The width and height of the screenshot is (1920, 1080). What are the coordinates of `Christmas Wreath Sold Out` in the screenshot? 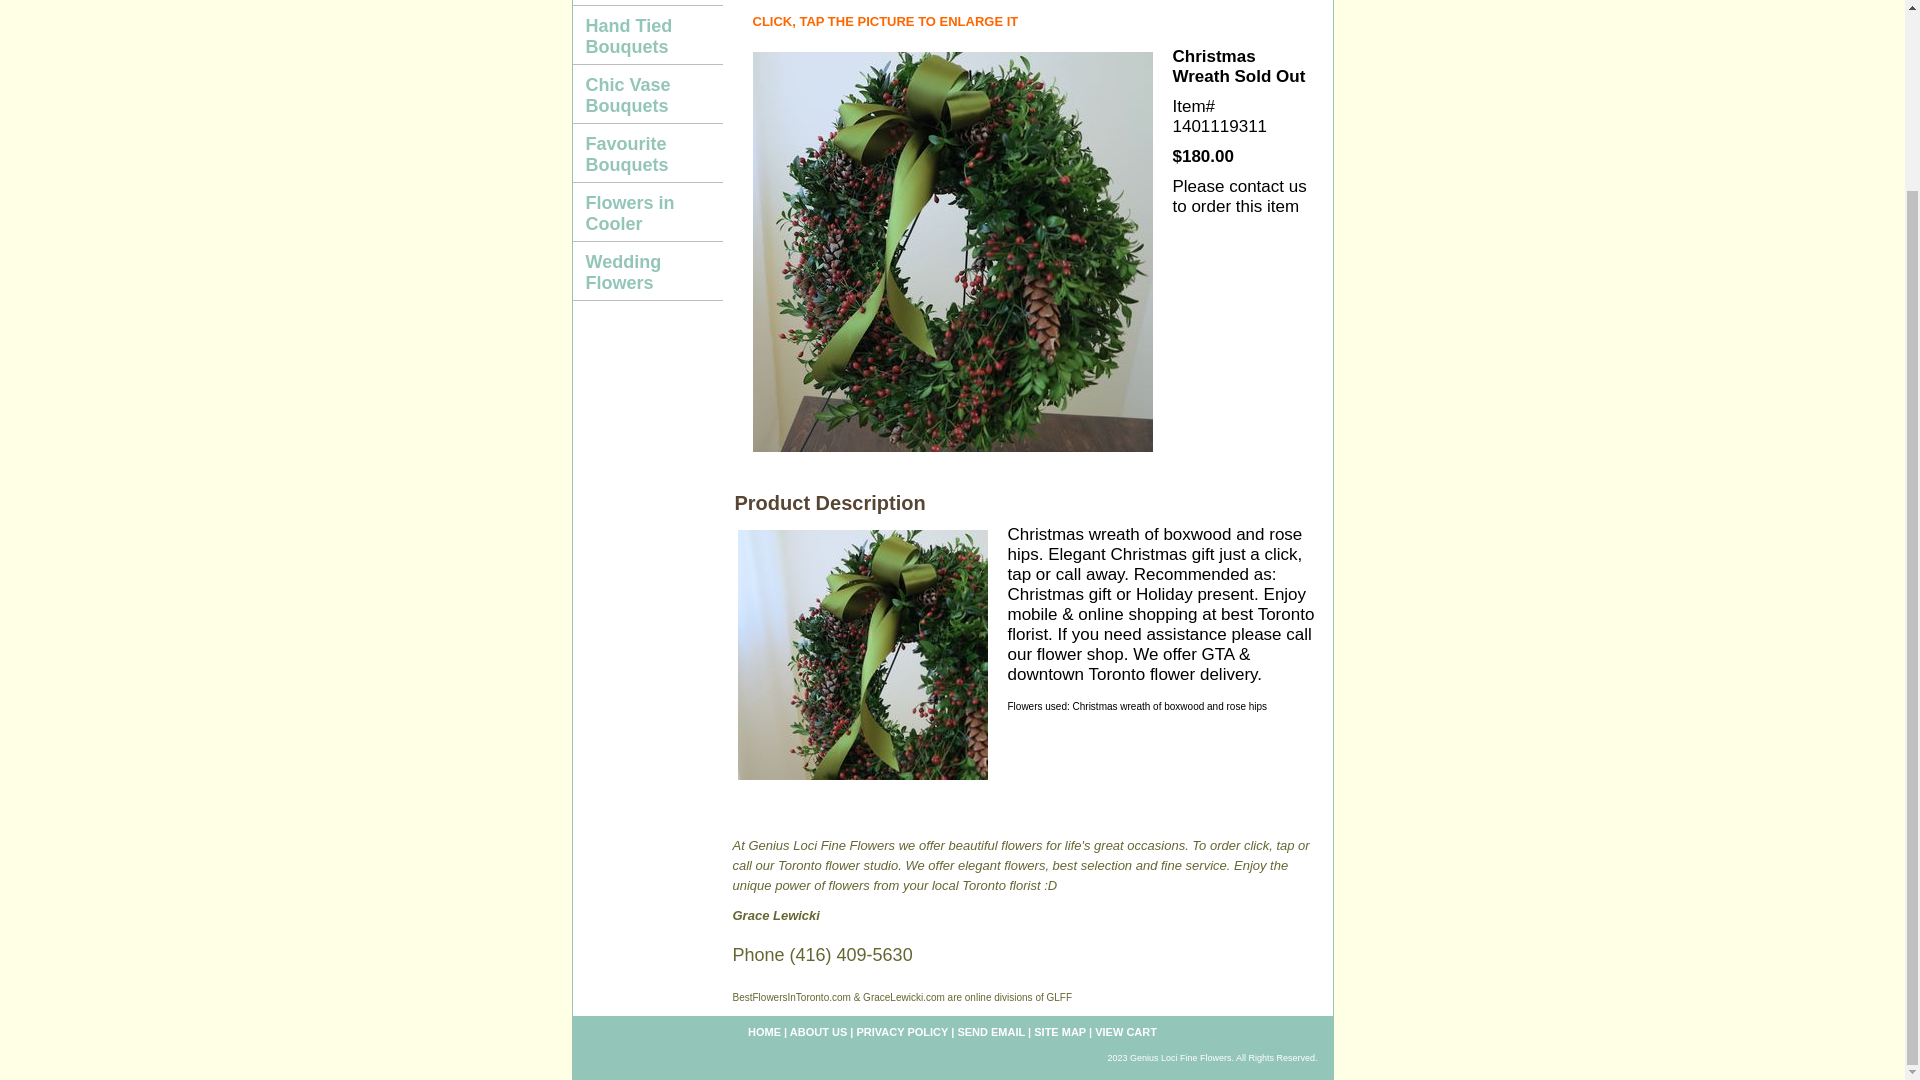 It's located at (952, 252).